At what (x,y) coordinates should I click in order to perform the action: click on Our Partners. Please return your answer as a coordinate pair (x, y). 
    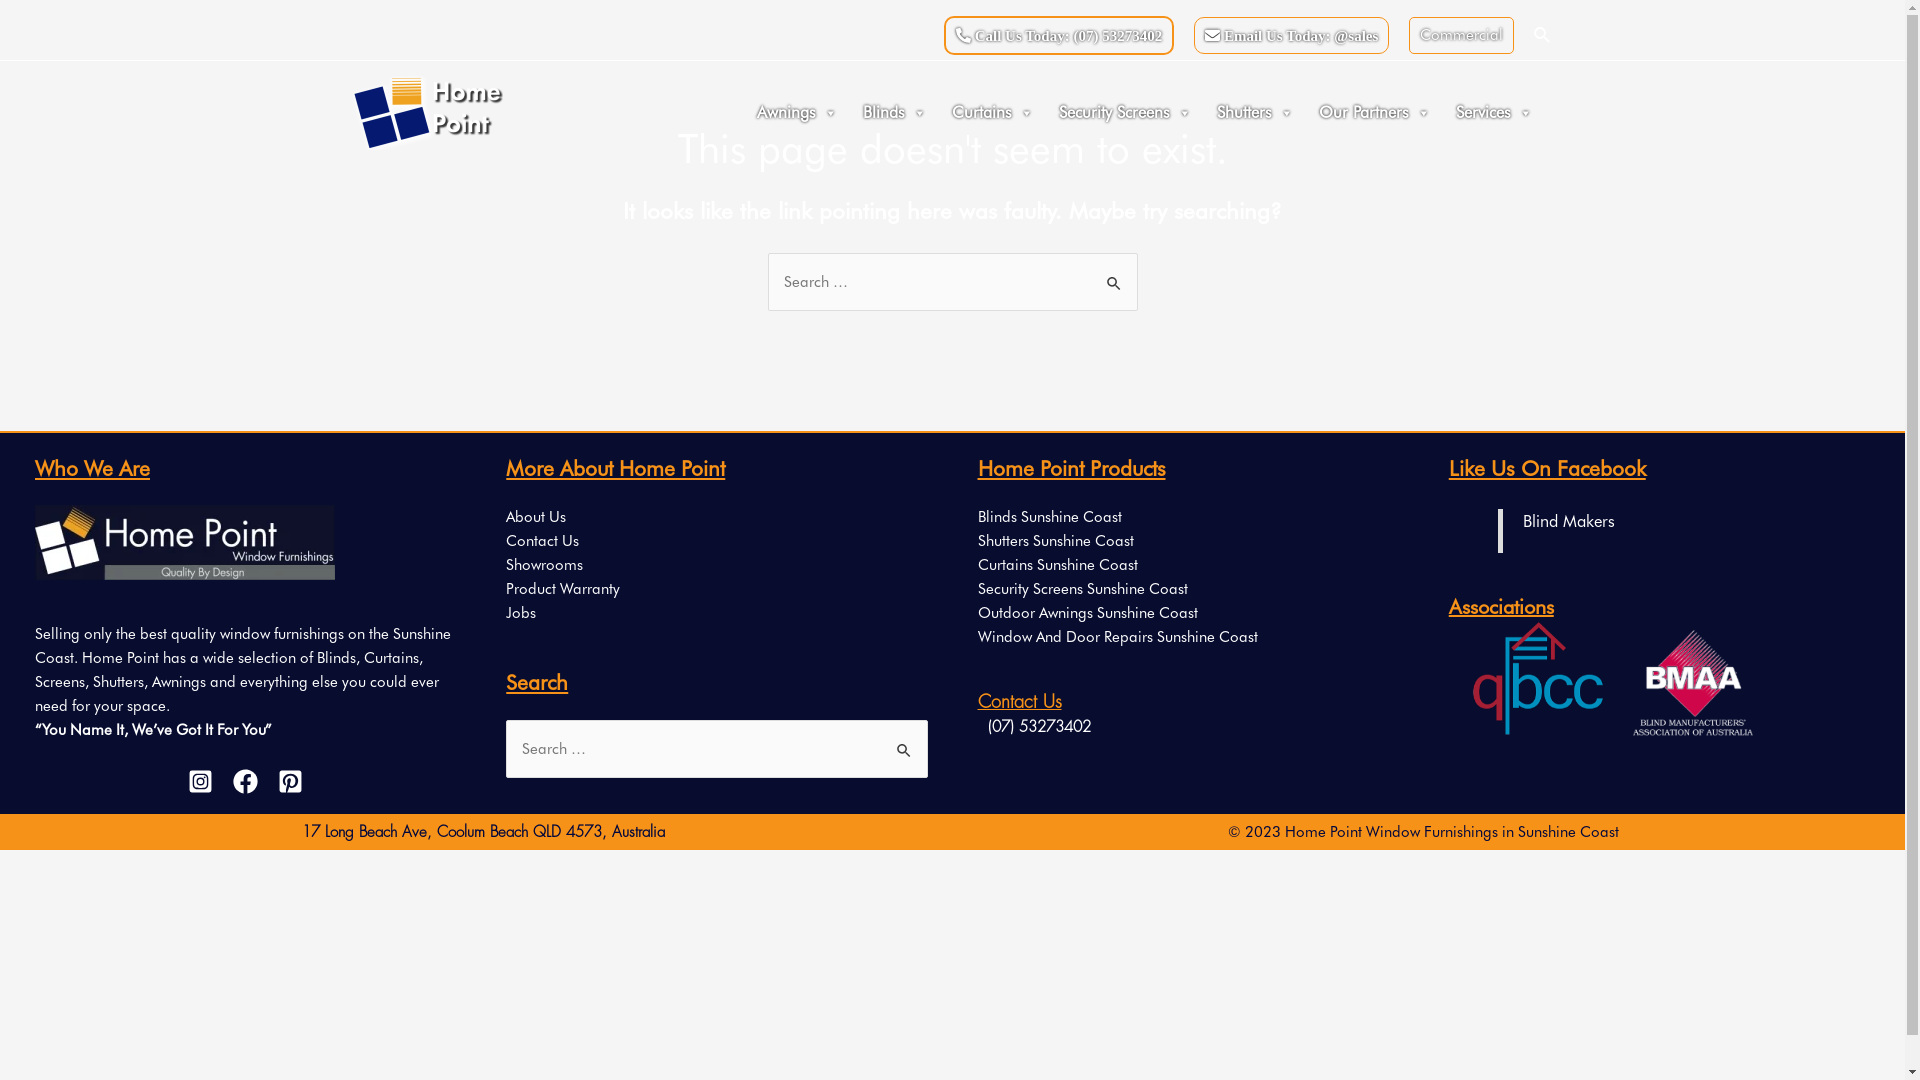
    Looking at the image, I should click on (1378, 113).